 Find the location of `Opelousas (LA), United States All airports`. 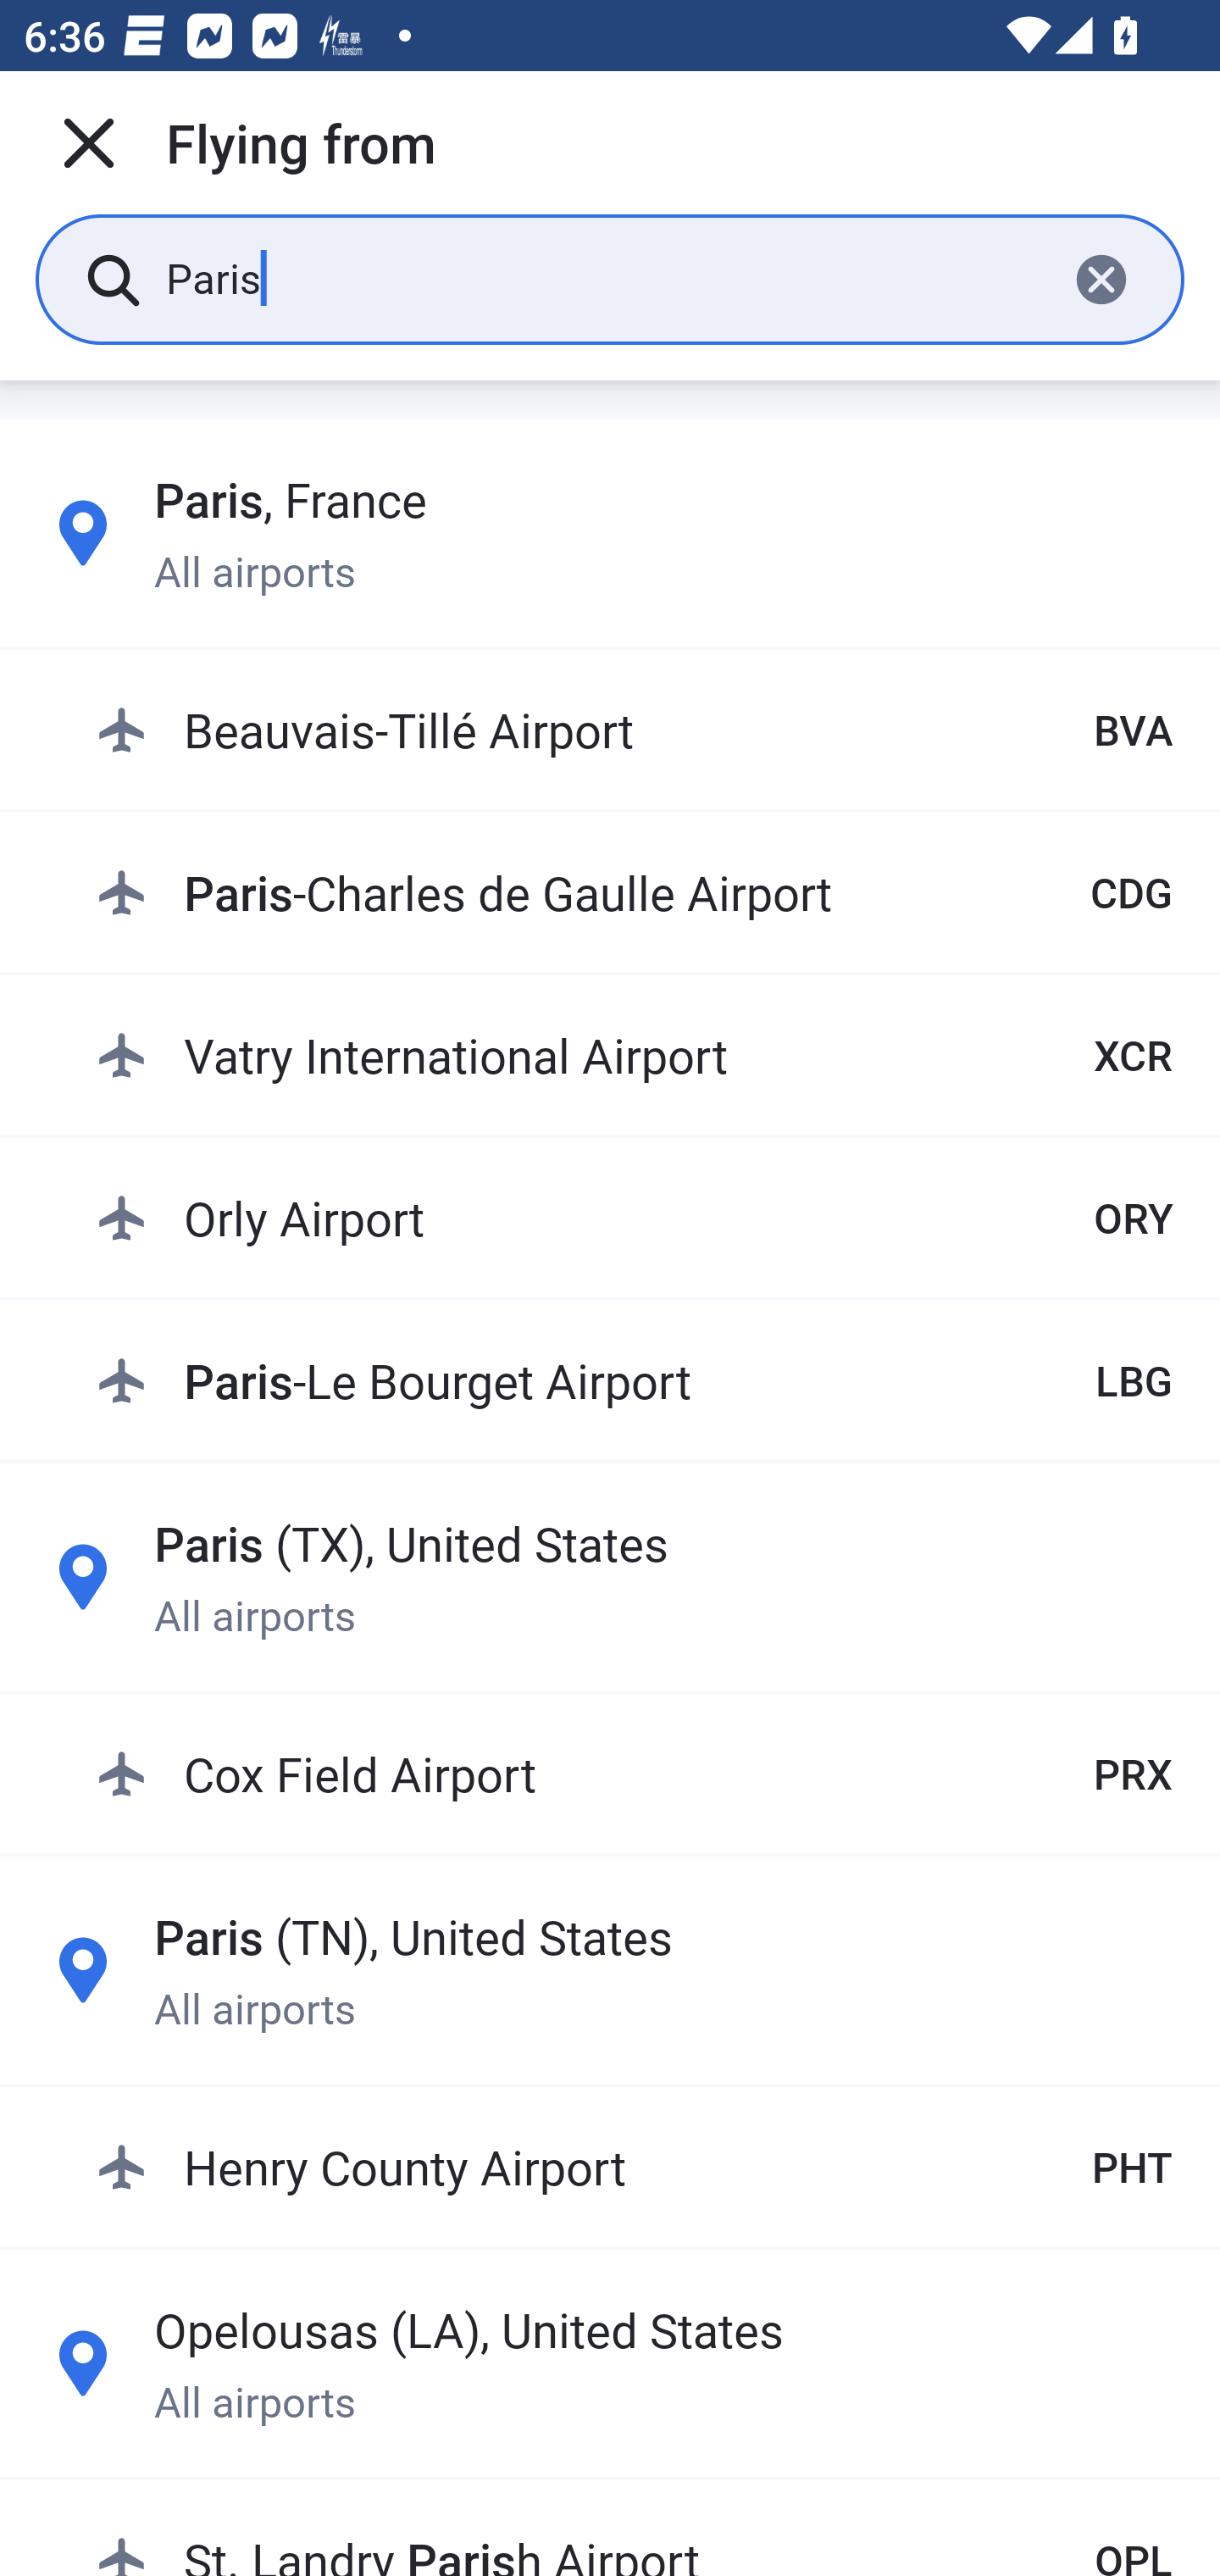

Opelousas (LA), United States All airports is located at coordinates (610, 2362).